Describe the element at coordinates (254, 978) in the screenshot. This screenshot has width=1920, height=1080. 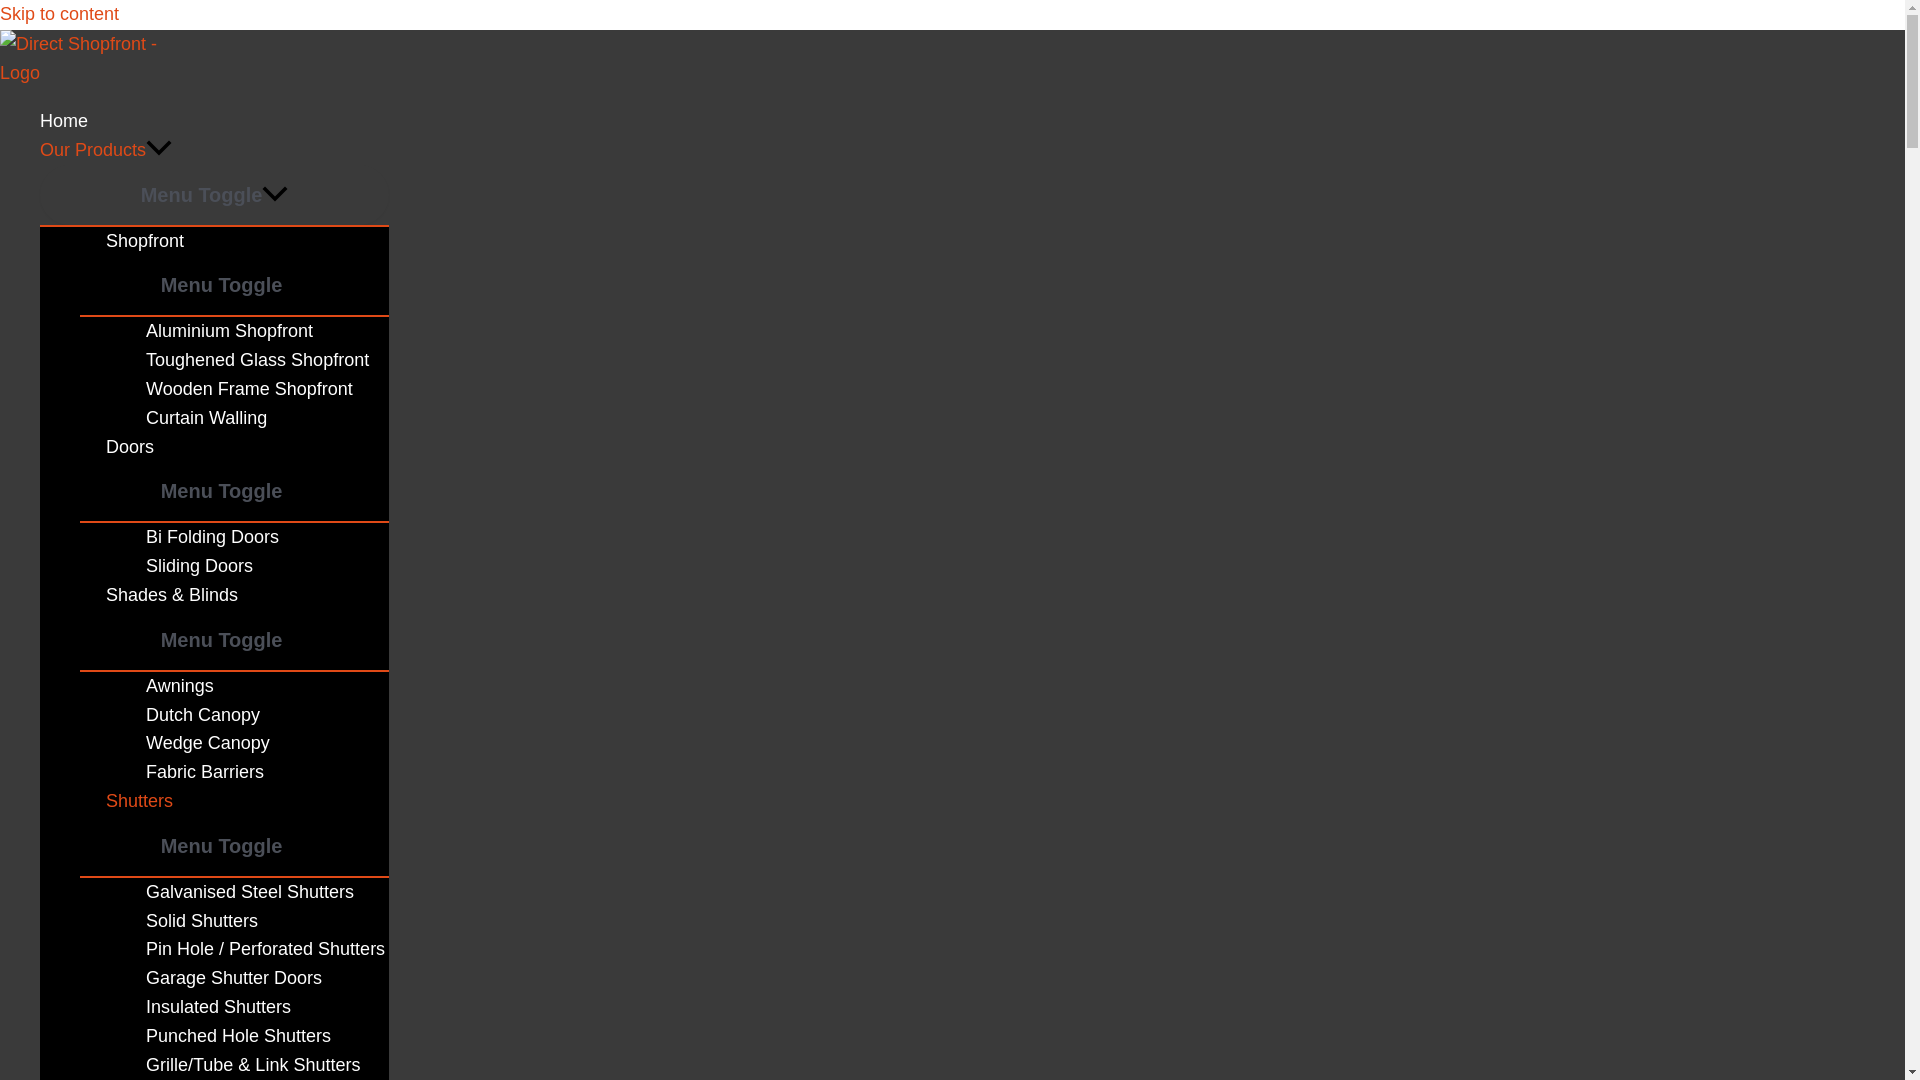
I see `Garage Shutter Doors` at that location.